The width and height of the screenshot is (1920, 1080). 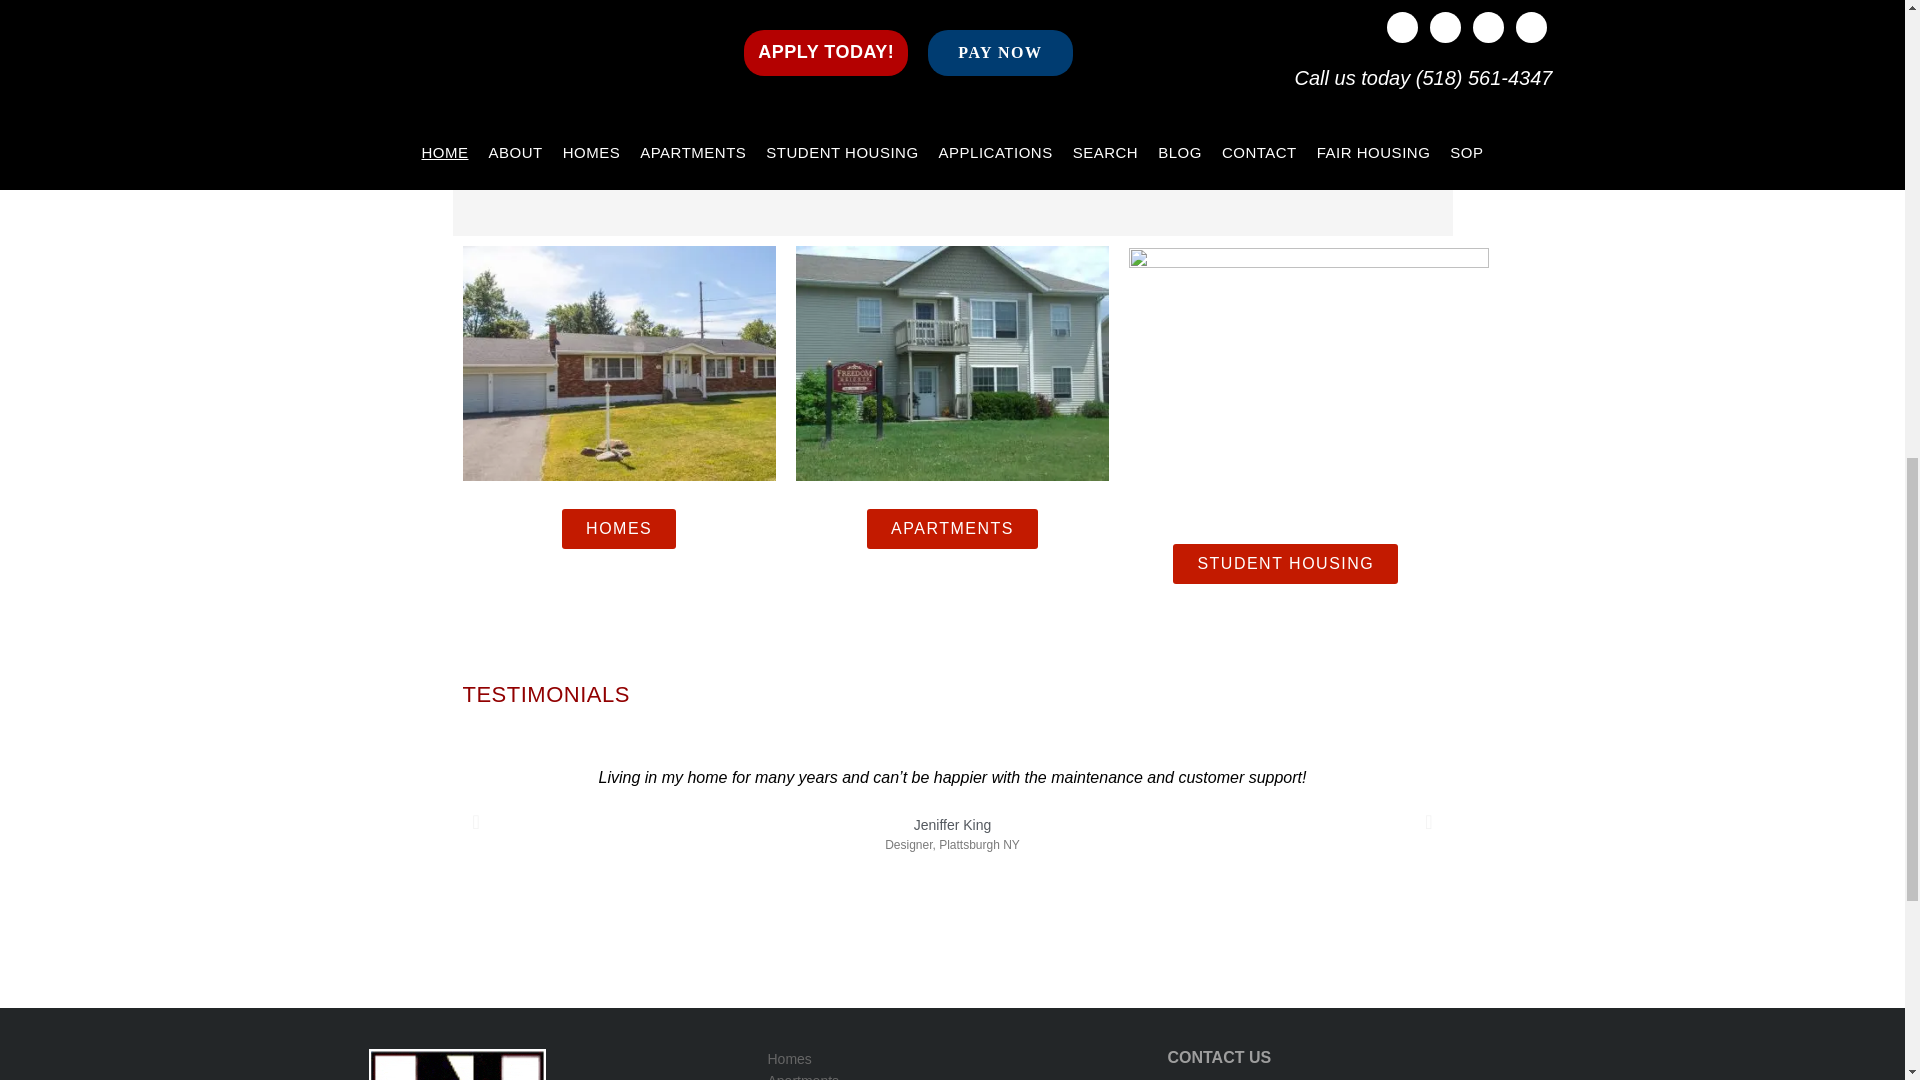 I want to click on Apartments, so click(x=949, y=1075).